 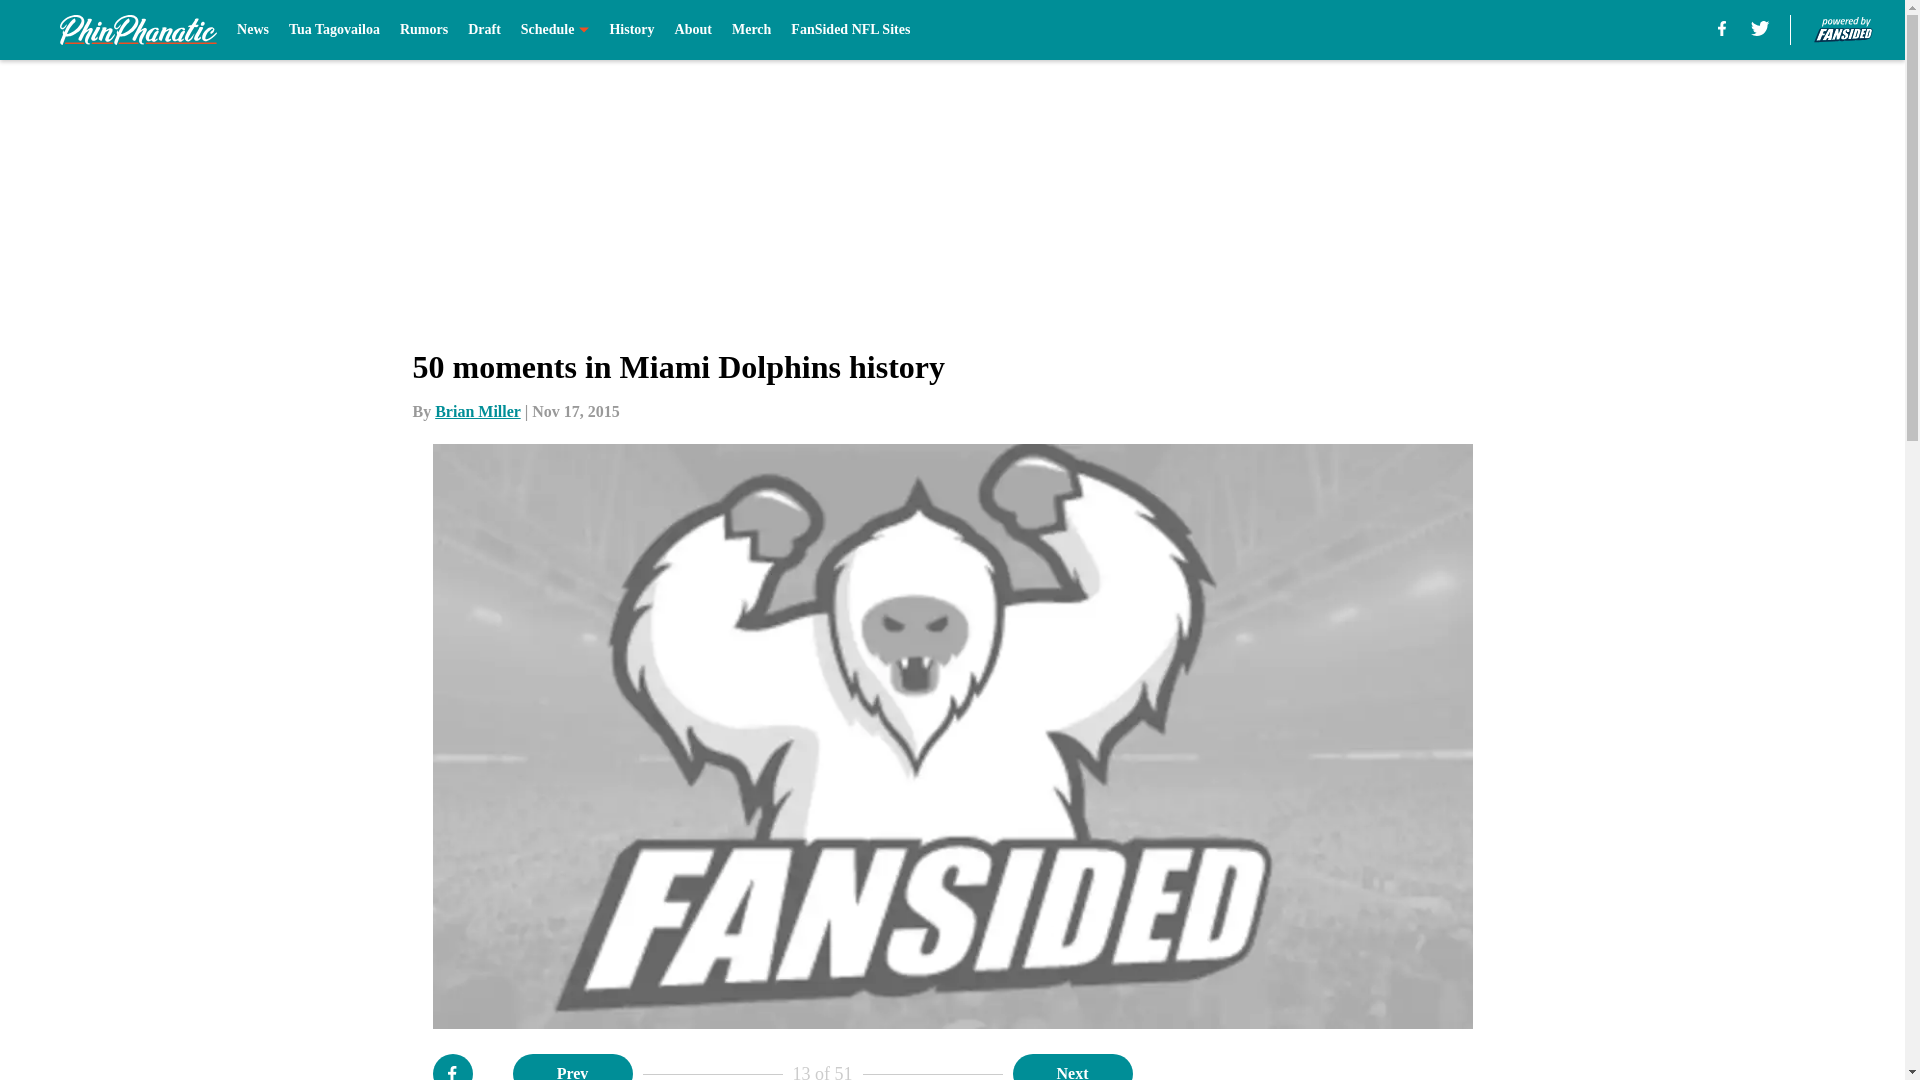 What do you see at coordinates (694, 30) in the screenshot?
I see `About` at bounding box center [694, 30].